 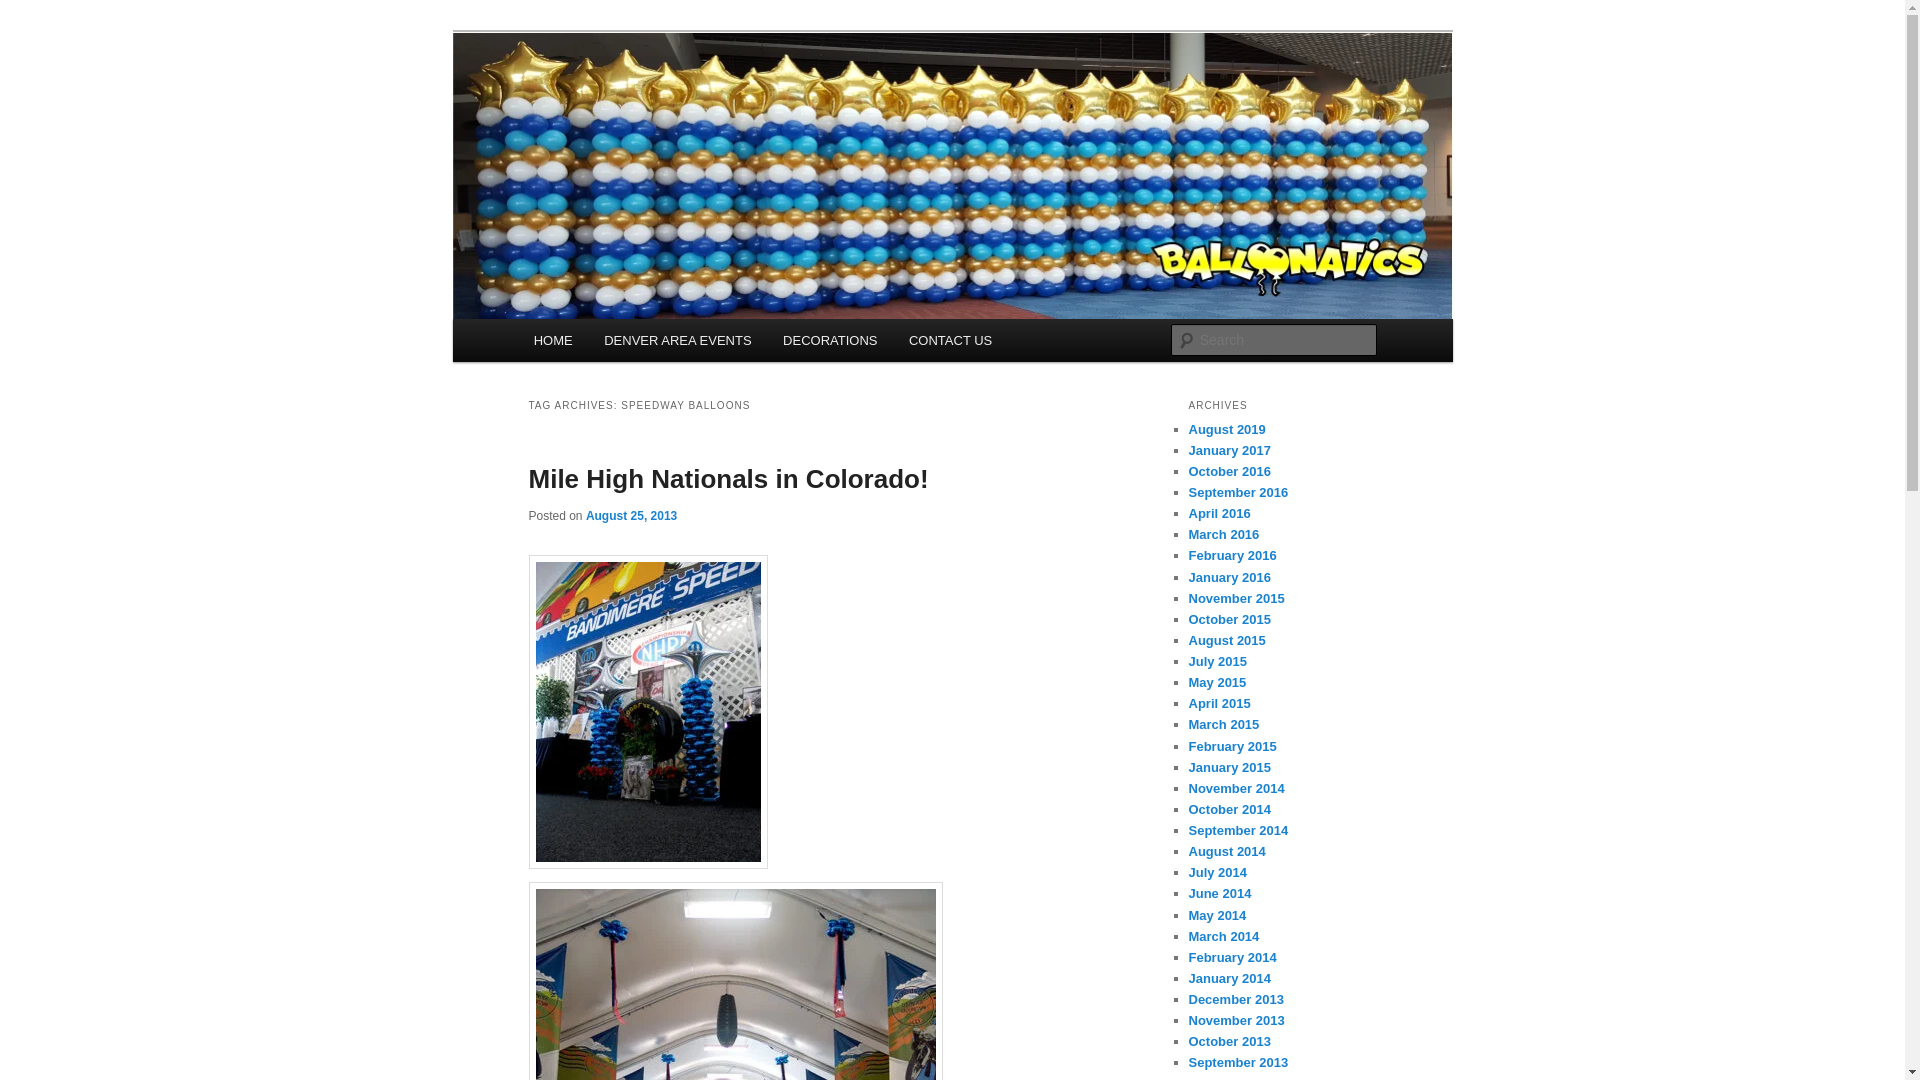 I want to click on January 2017, so click(x=1228, y=450).